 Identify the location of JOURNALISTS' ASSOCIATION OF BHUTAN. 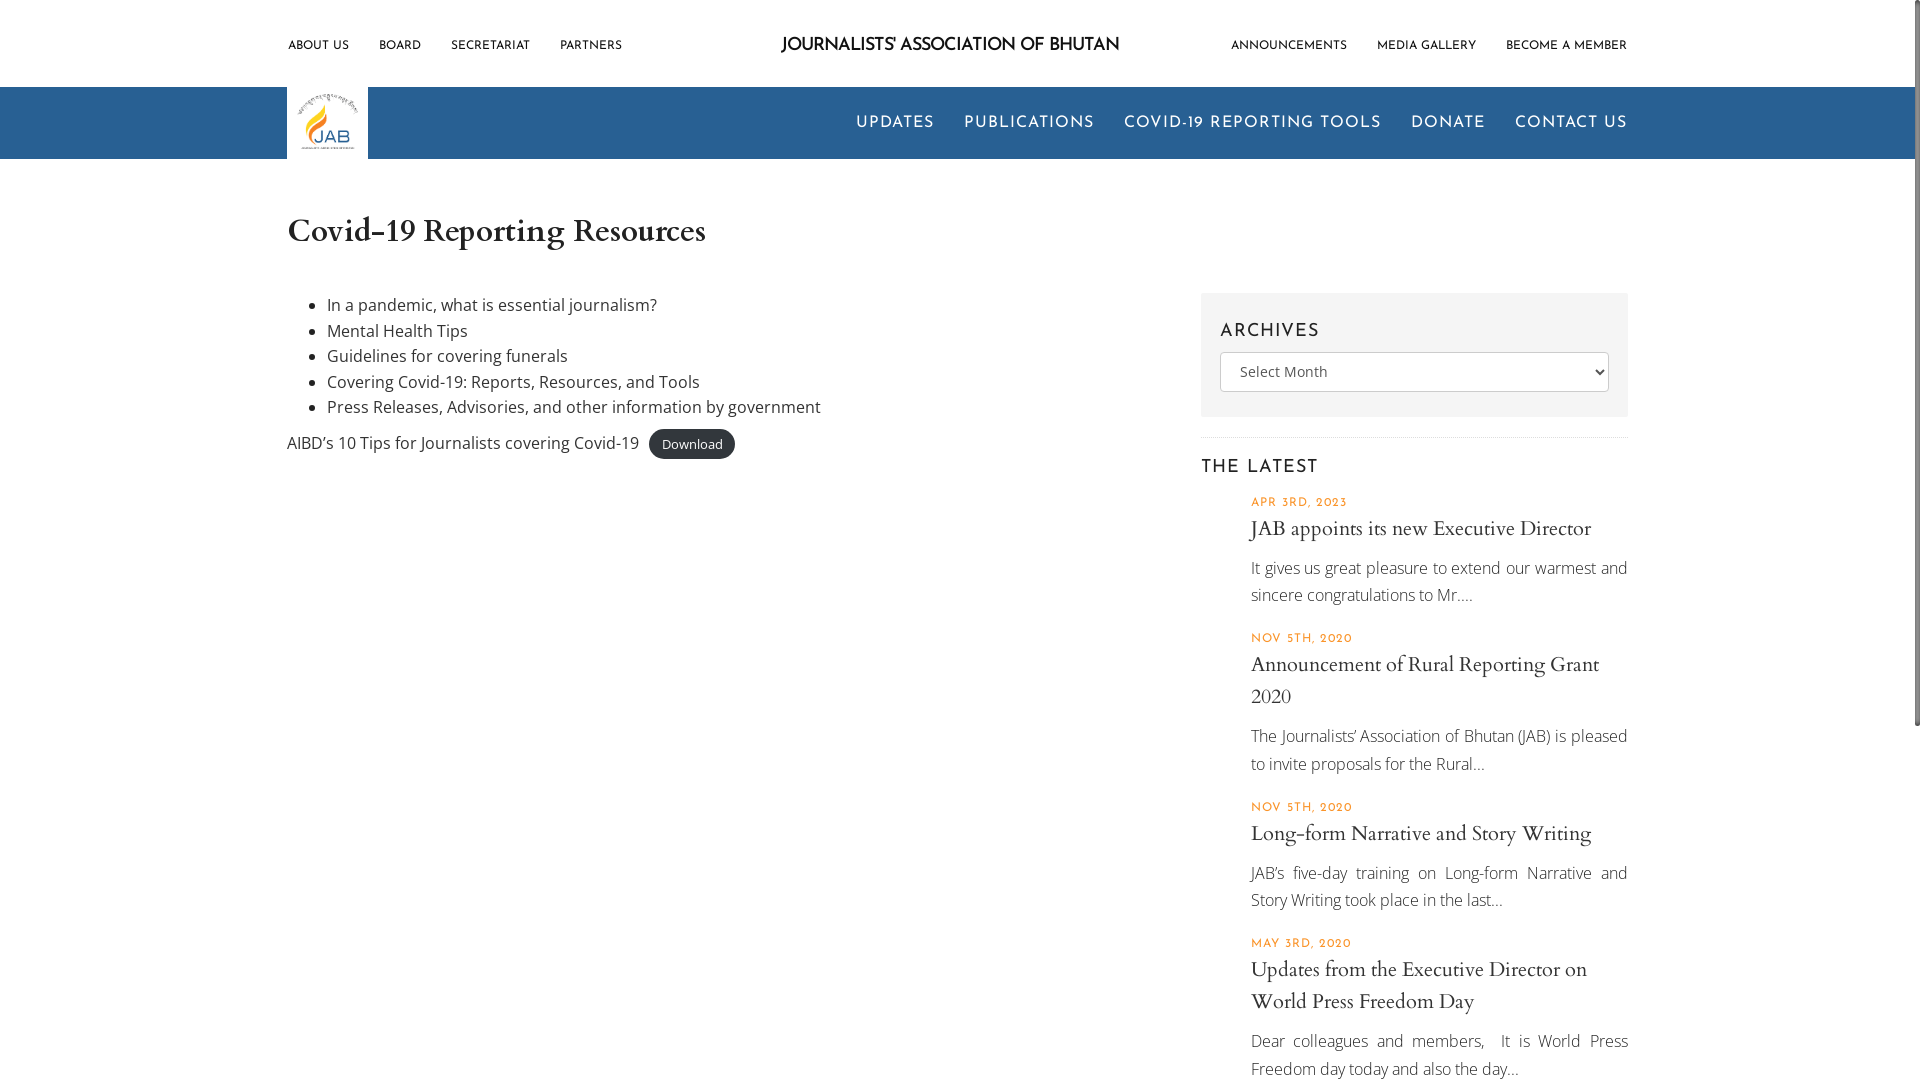
(950, 46).